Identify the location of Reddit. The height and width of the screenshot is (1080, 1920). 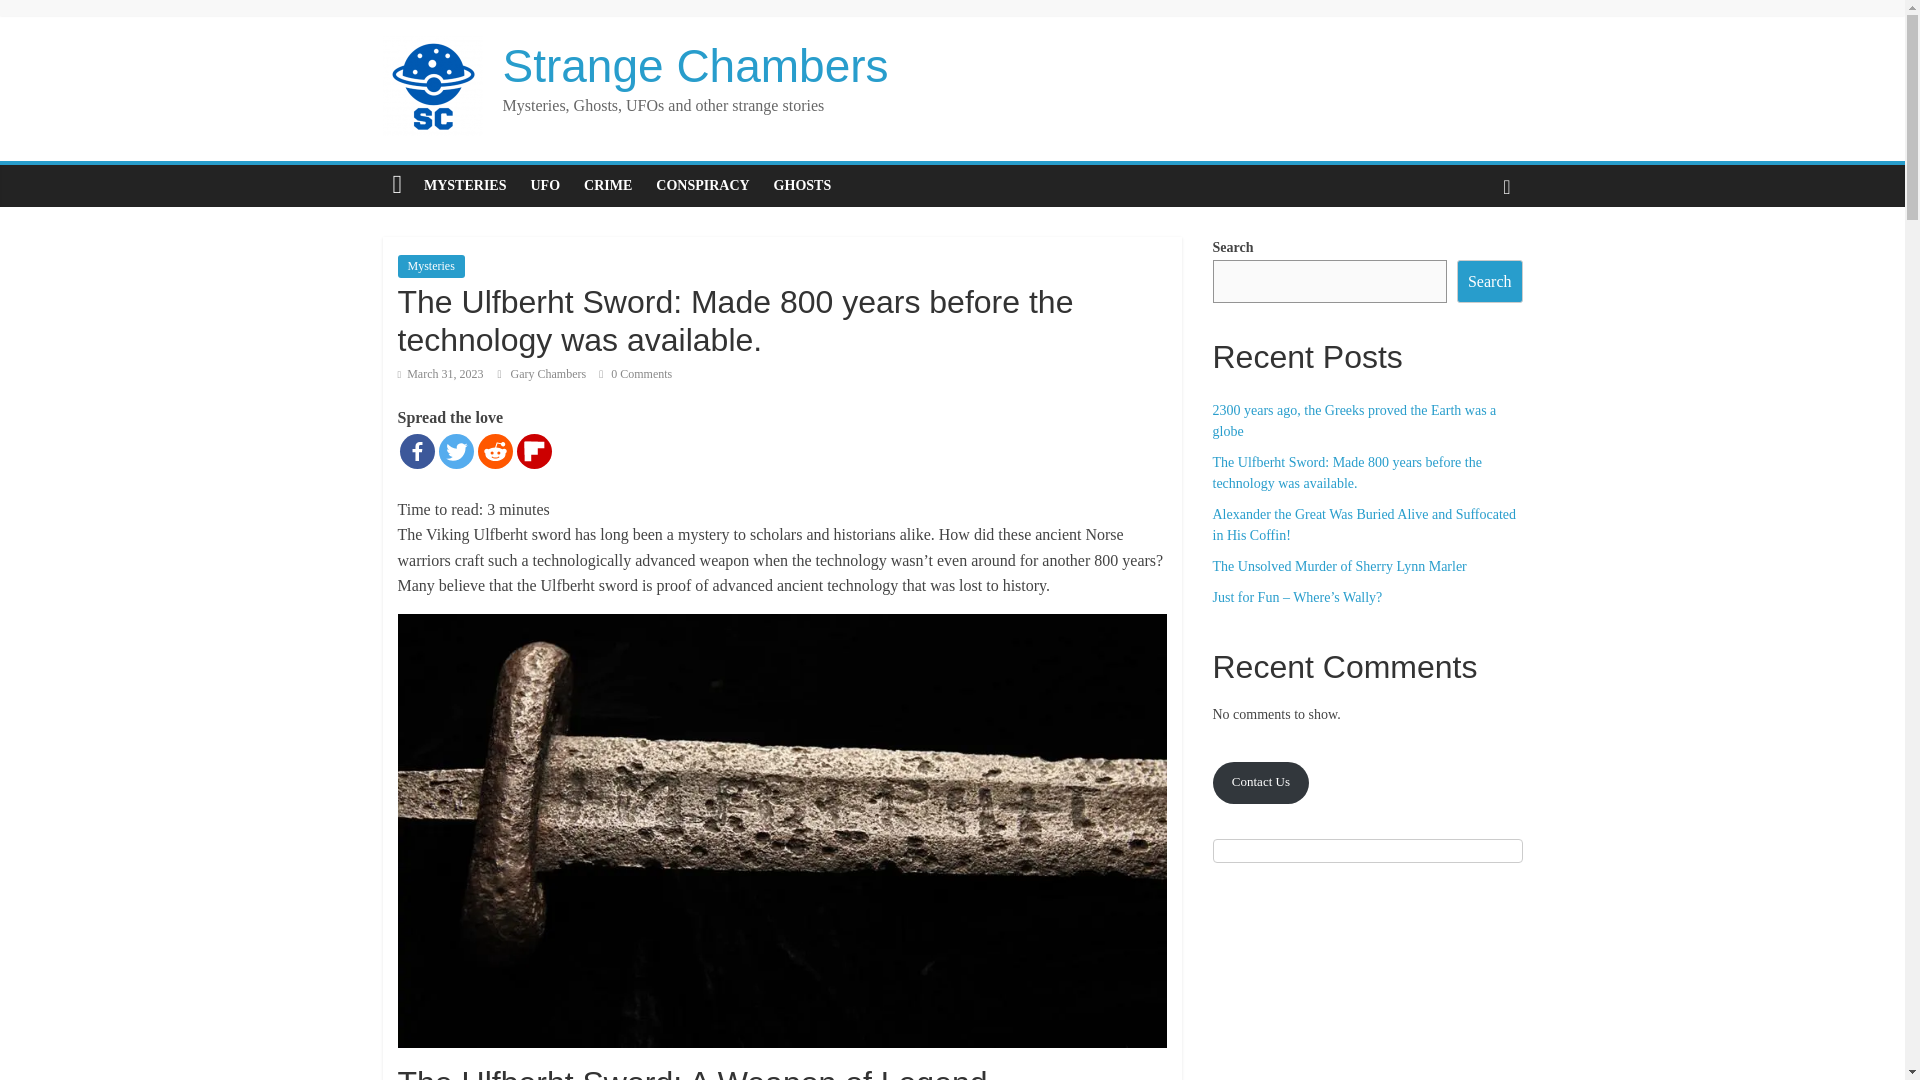
(495, 451).